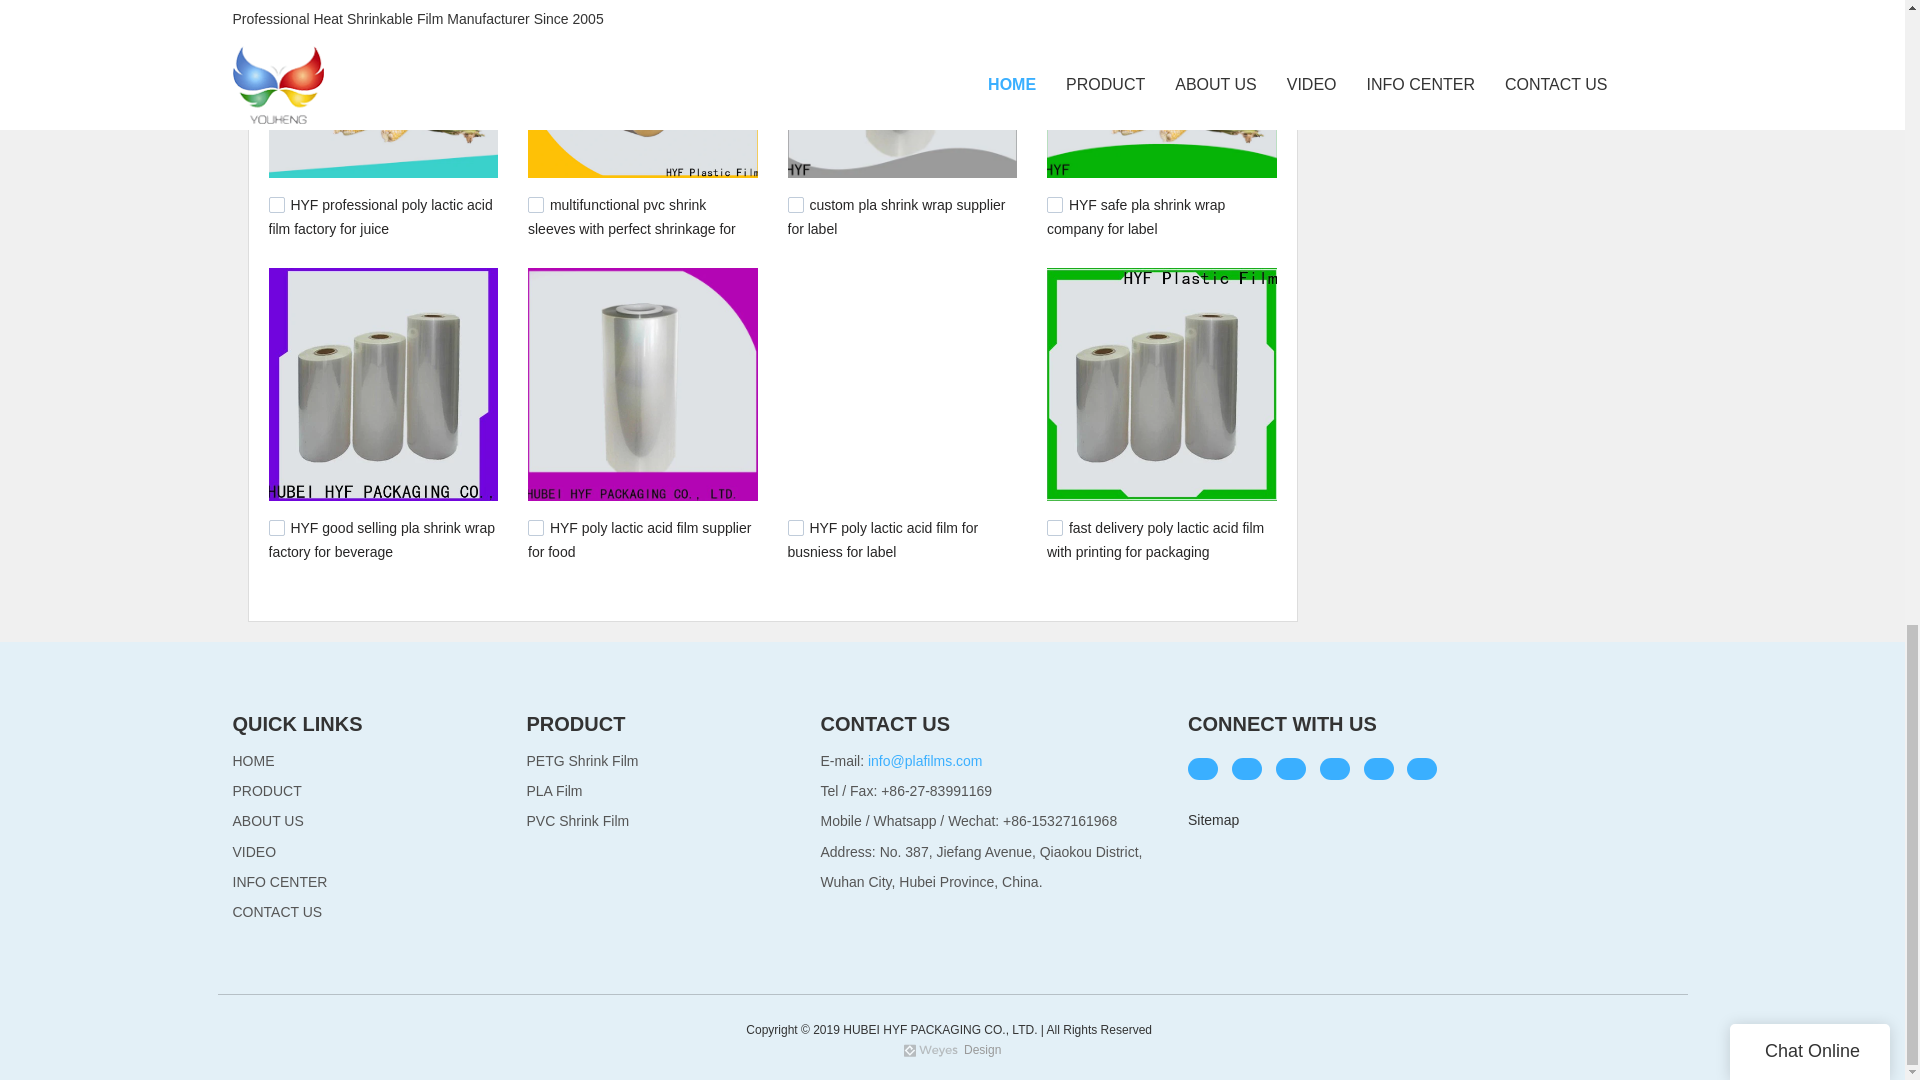 The width and height of the screenshot is (1920, 1080). I want to click on 5179, so click(276, 527).